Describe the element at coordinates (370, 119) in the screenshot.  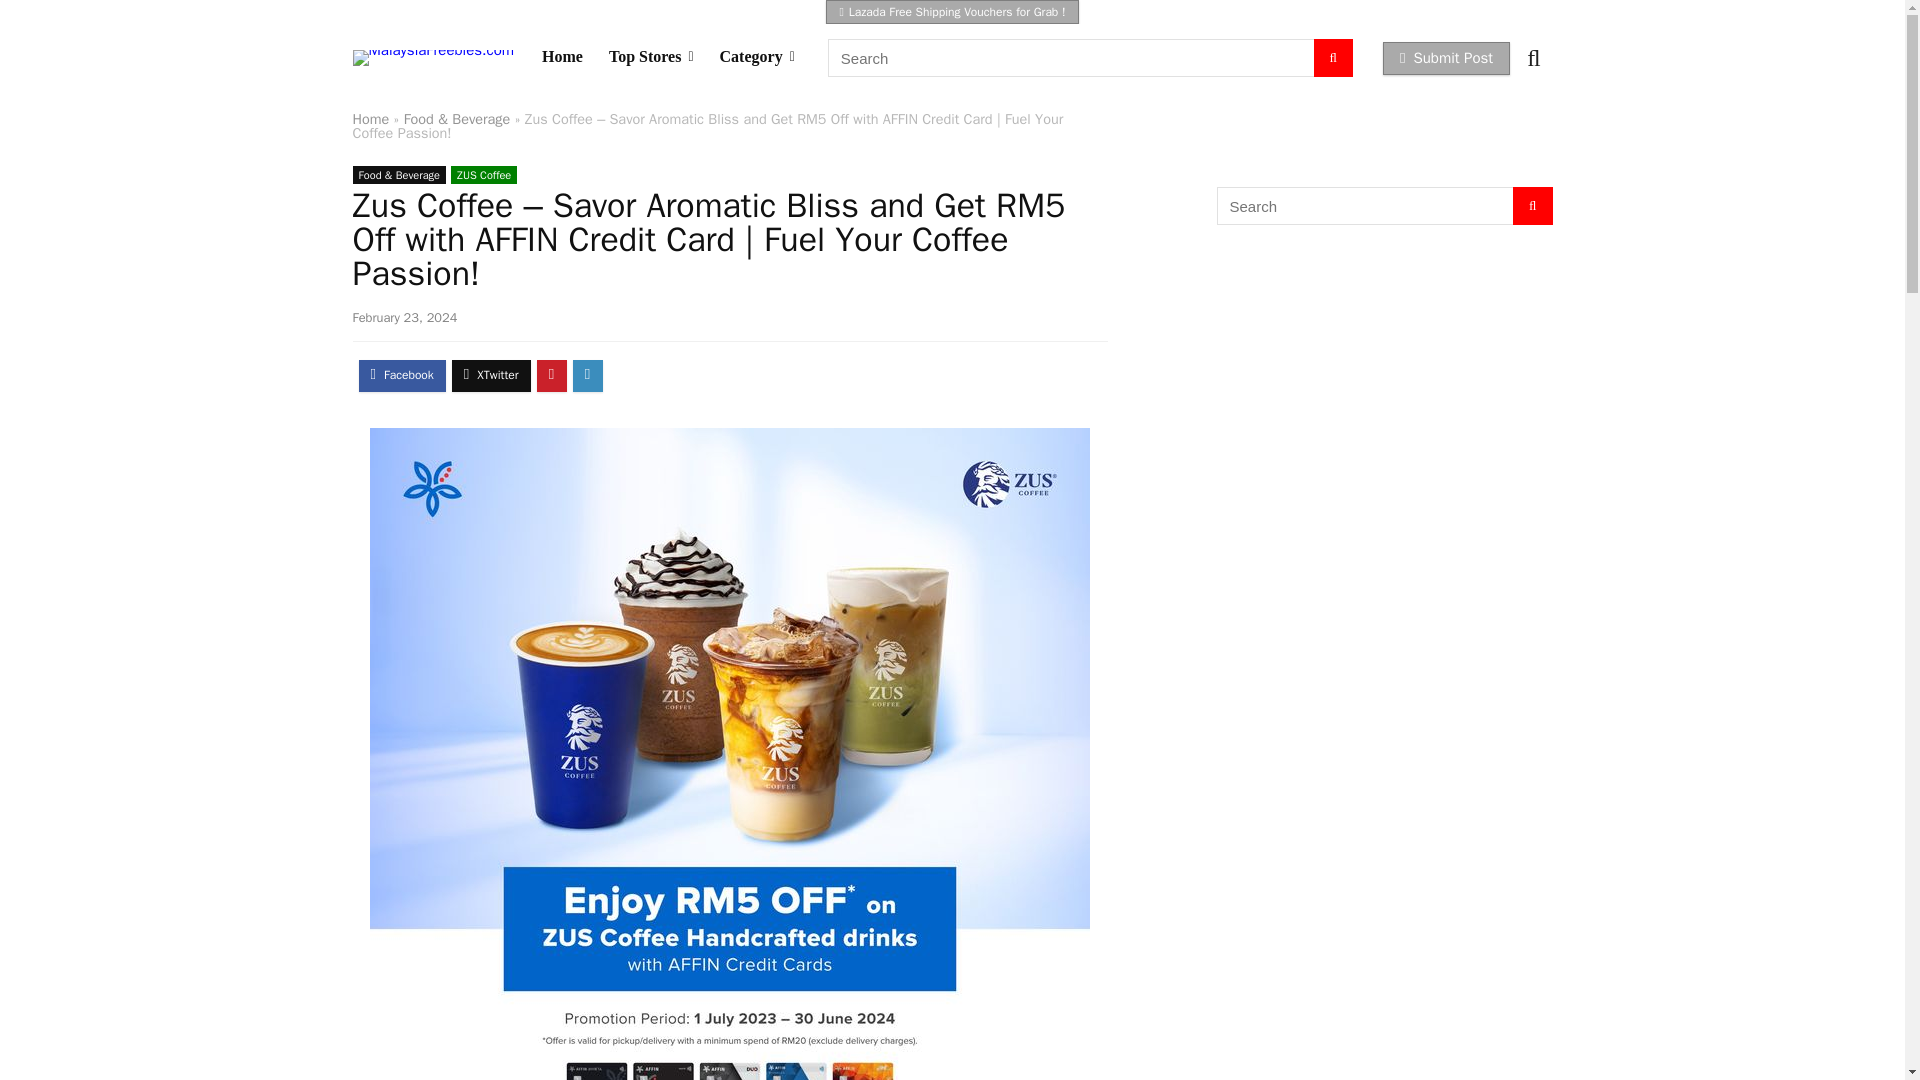
I see `Home` at that location.